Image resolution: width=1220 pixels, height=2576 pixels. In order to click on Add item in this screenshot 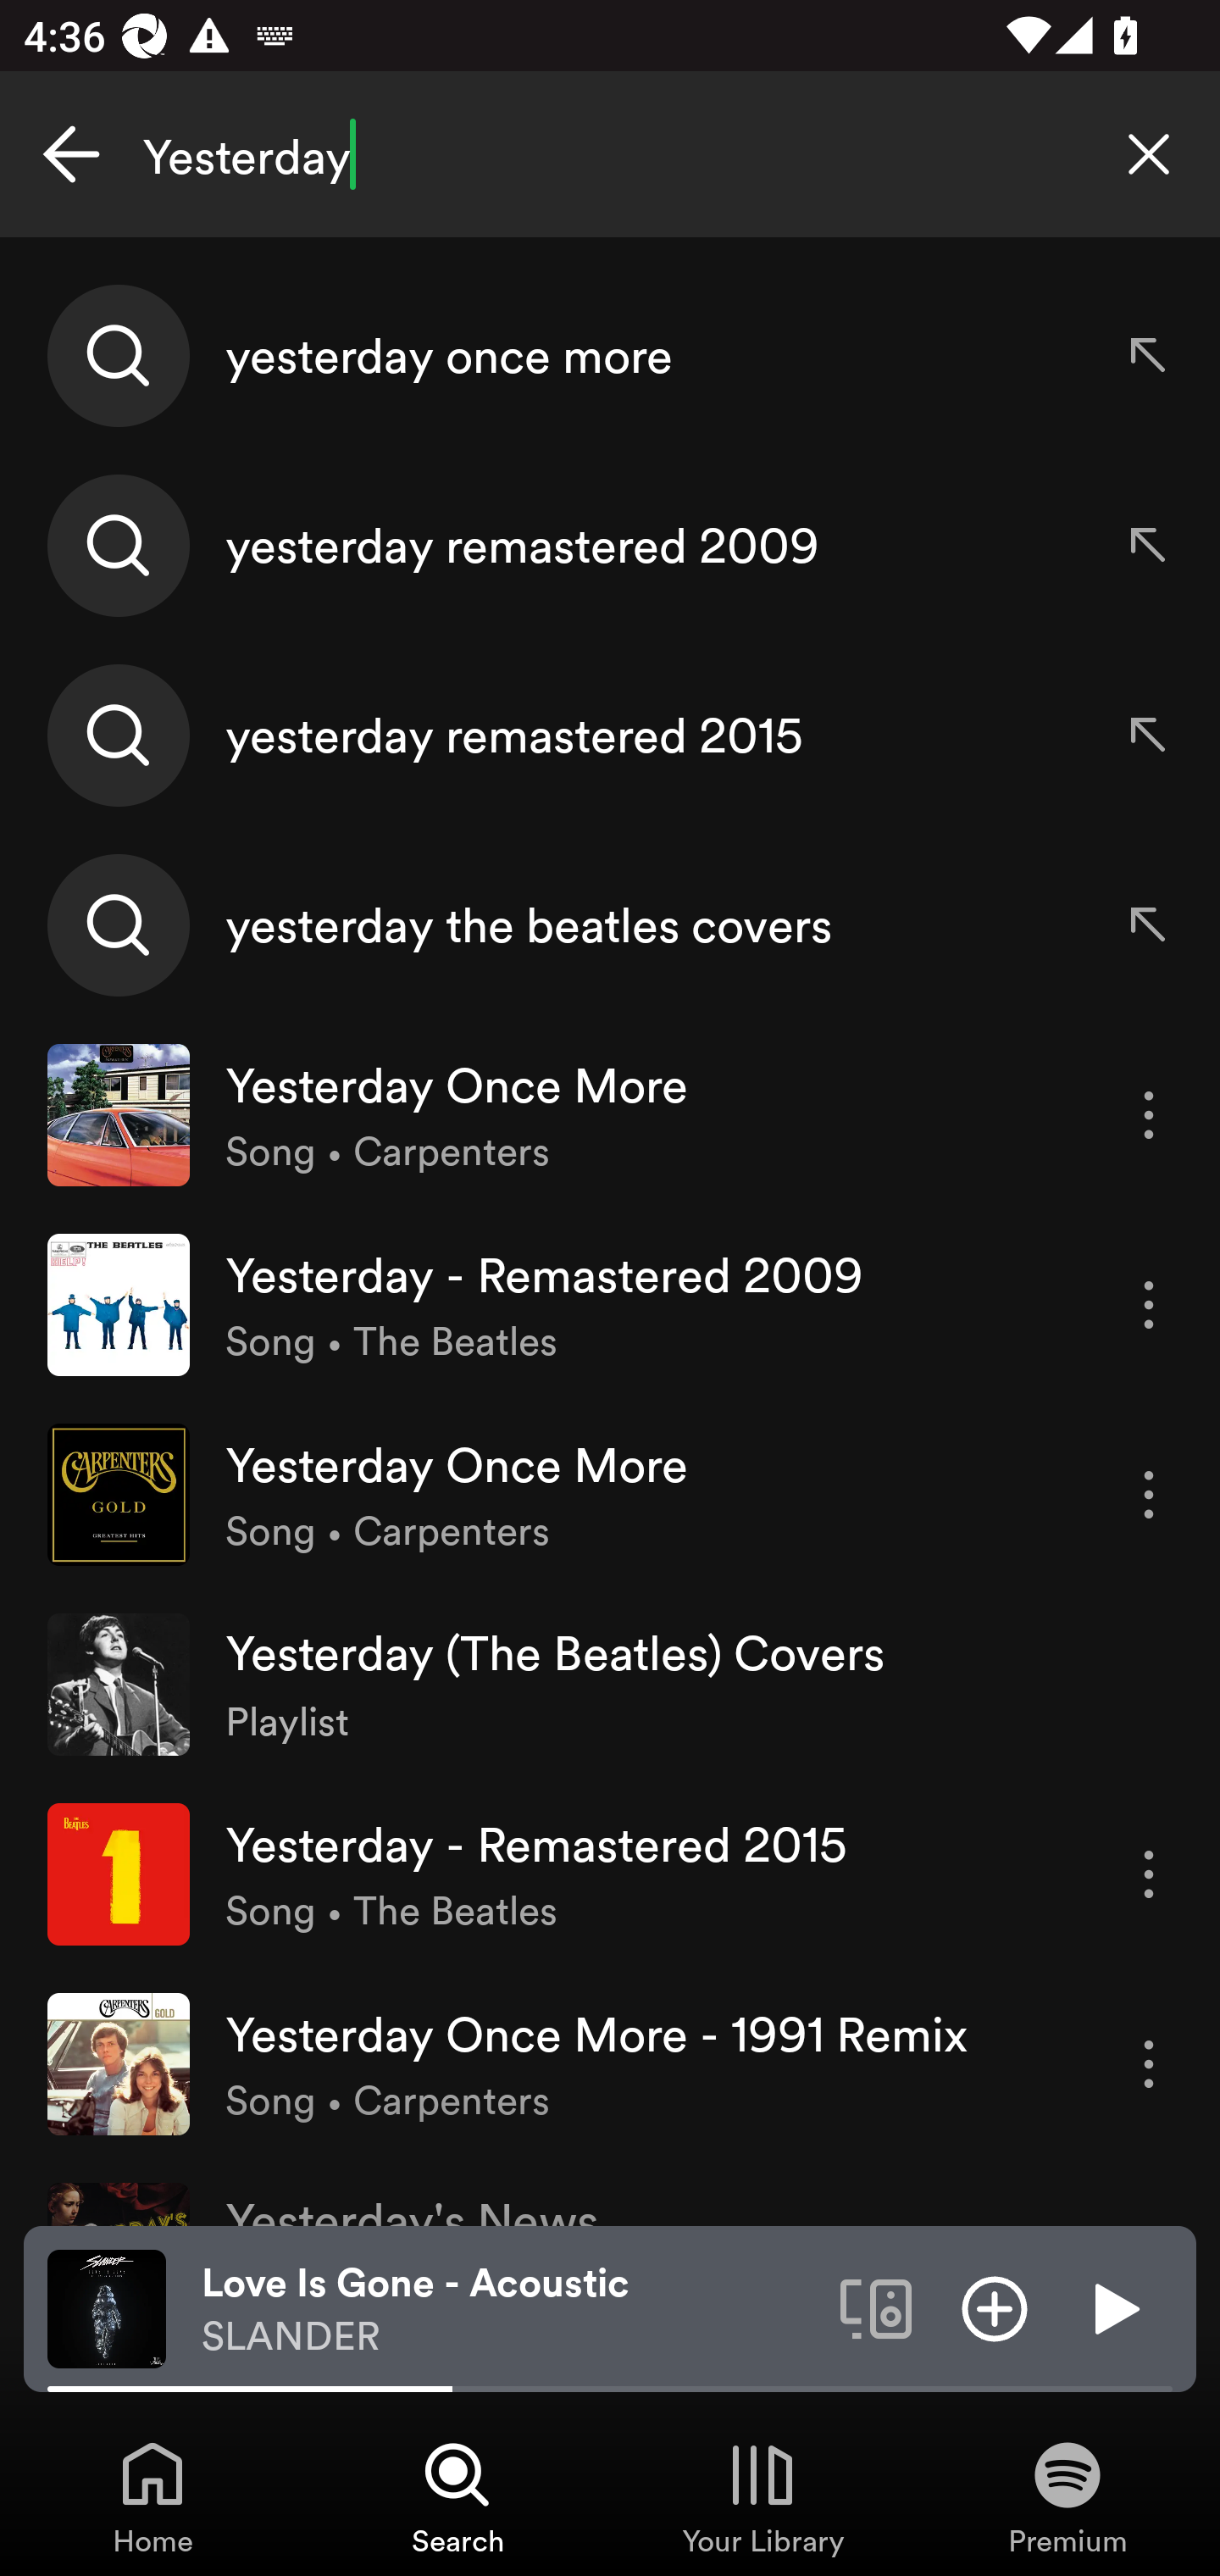, I will do `click(995, 2307)`.